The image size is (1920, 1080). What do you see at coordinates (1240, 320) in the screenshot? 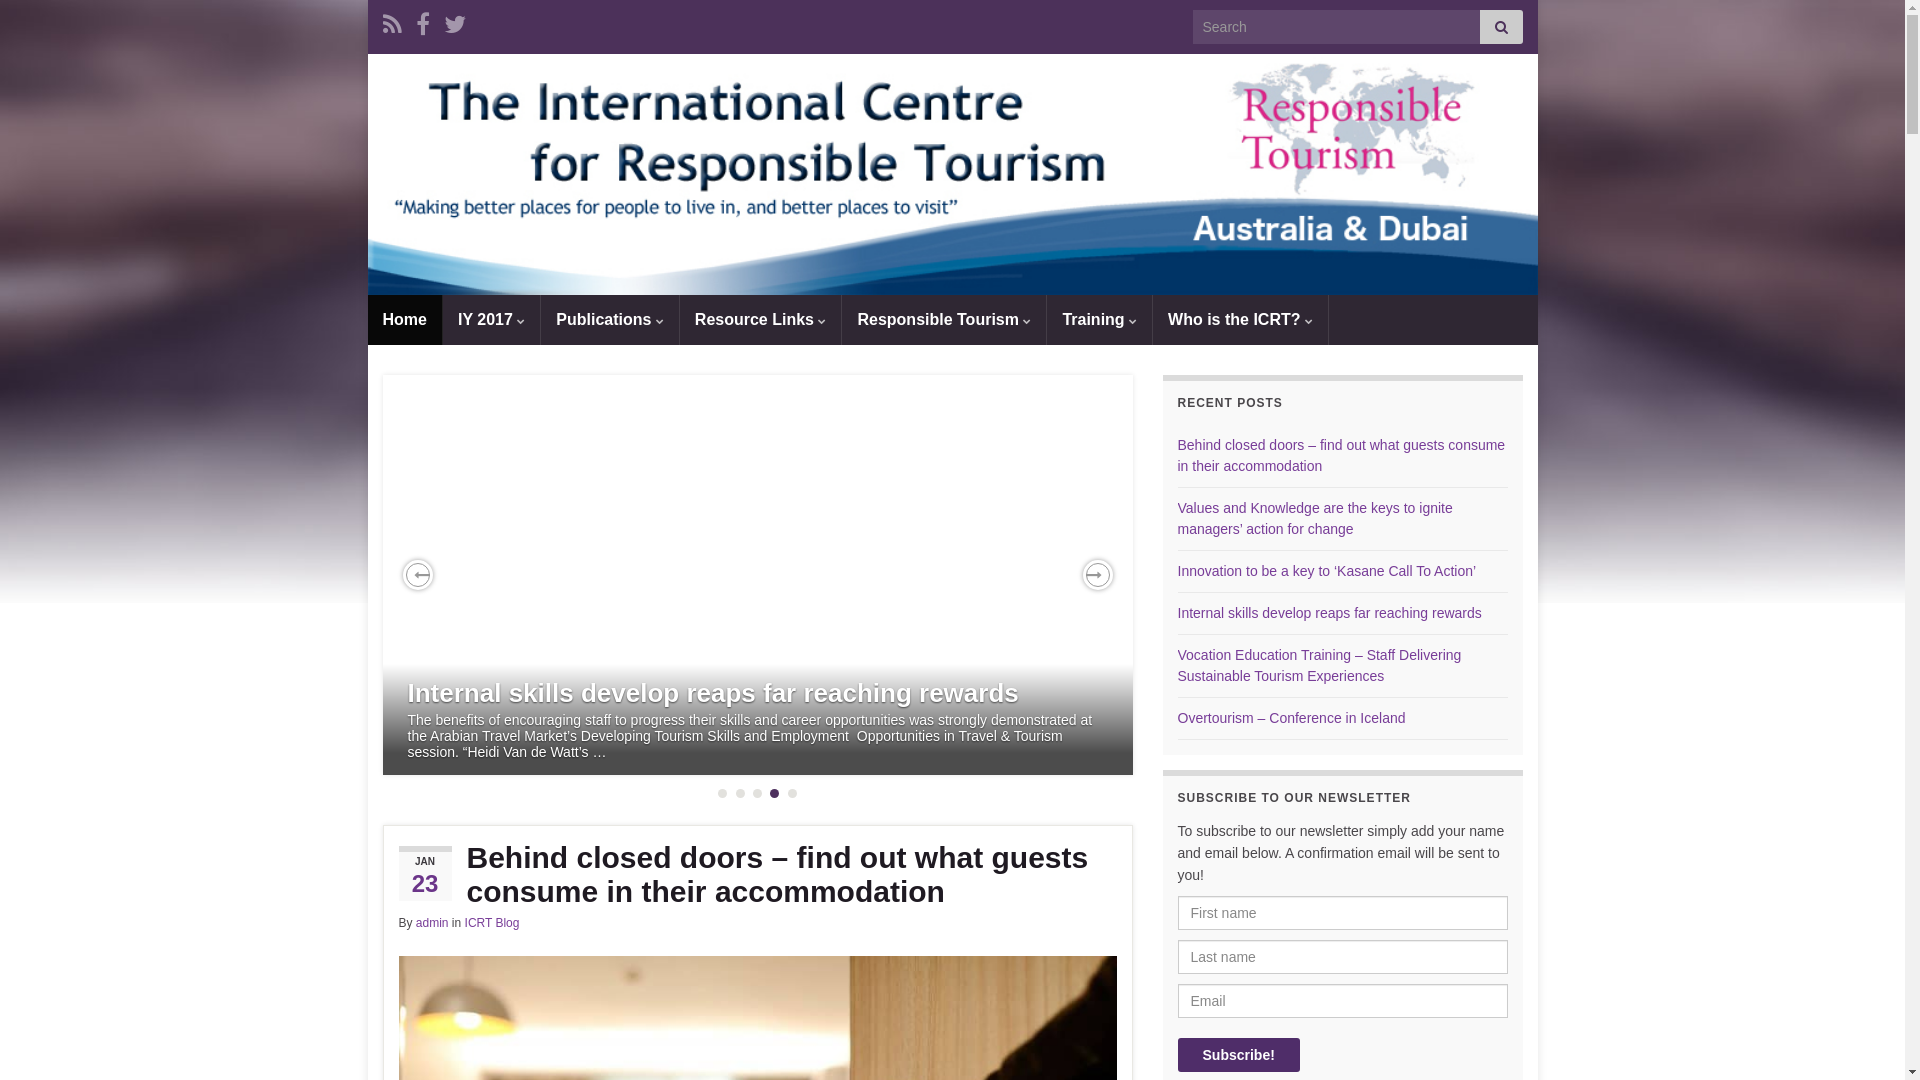
I see `Who is the ICRT?` at bounding box center [1240, 320].